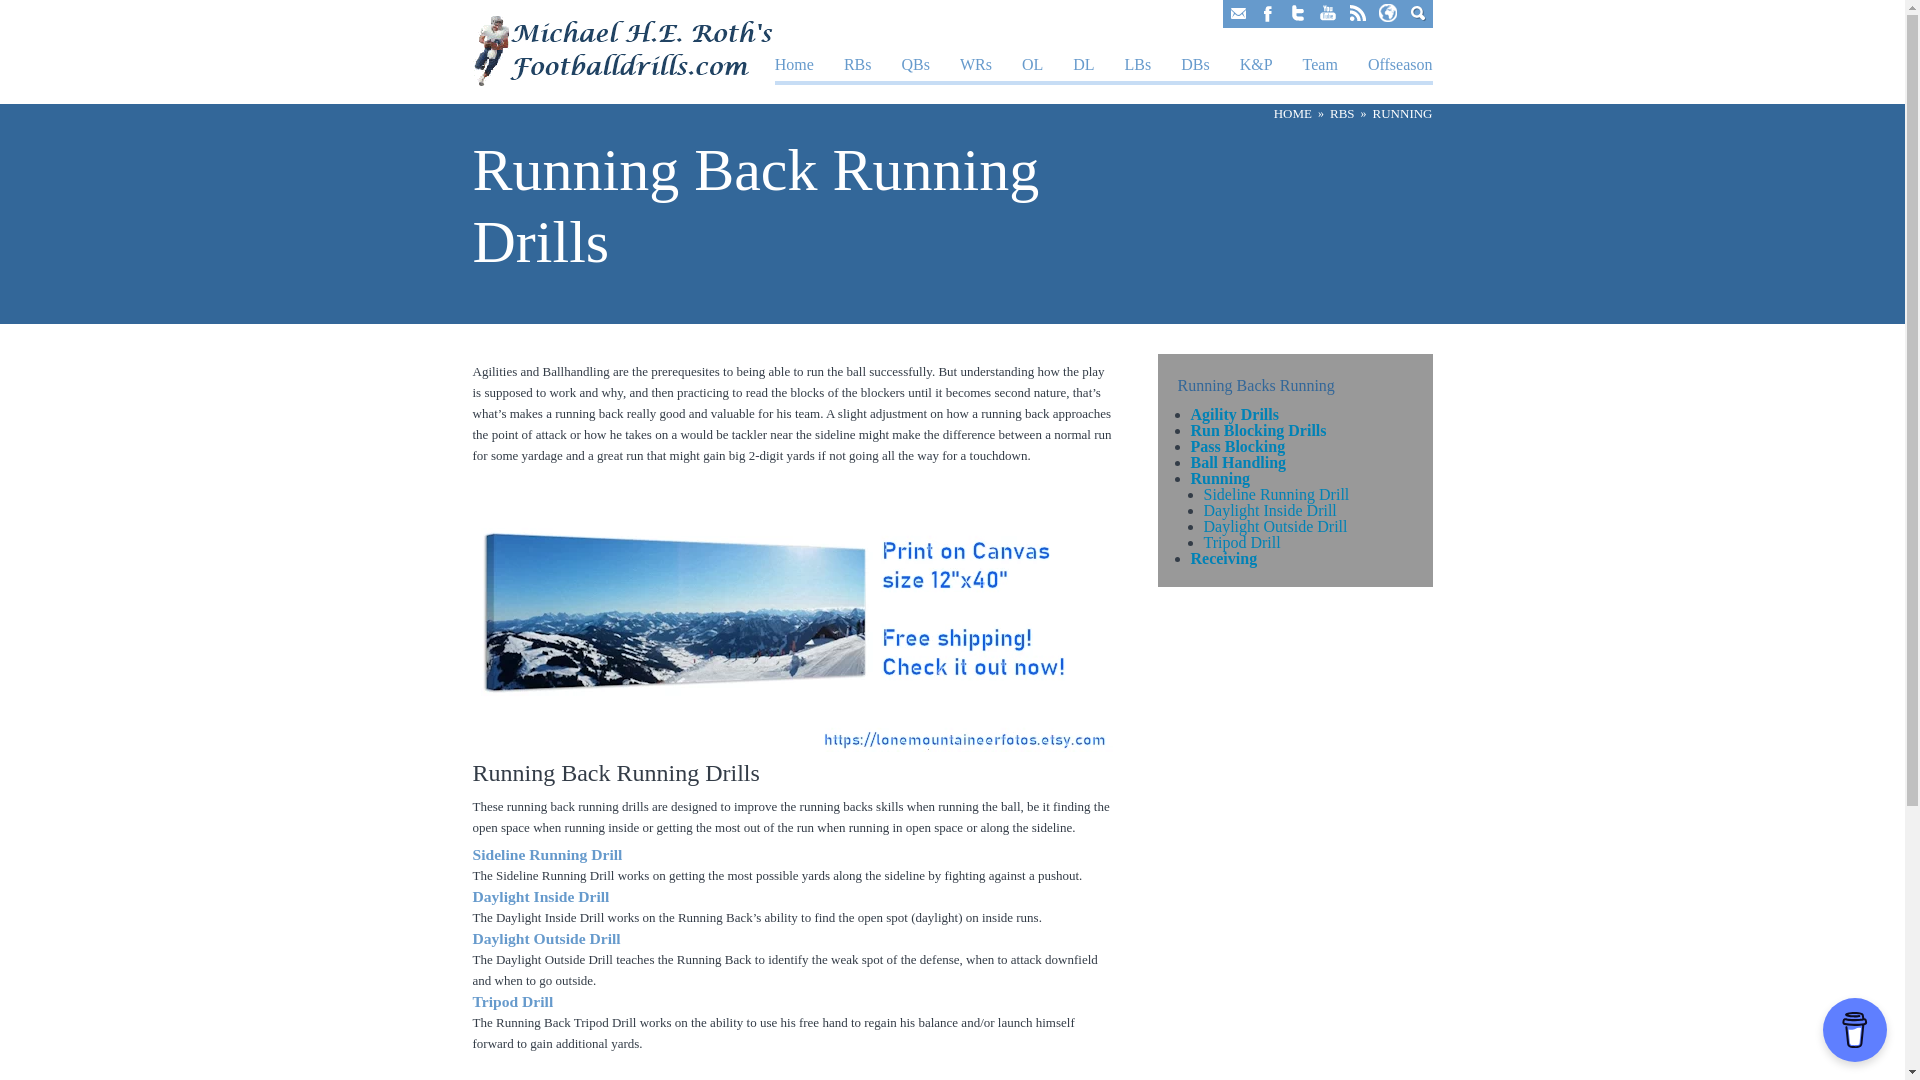  Describe the element at coordinates (1326, 14) in the screenshot. I see `youtube` at that location.